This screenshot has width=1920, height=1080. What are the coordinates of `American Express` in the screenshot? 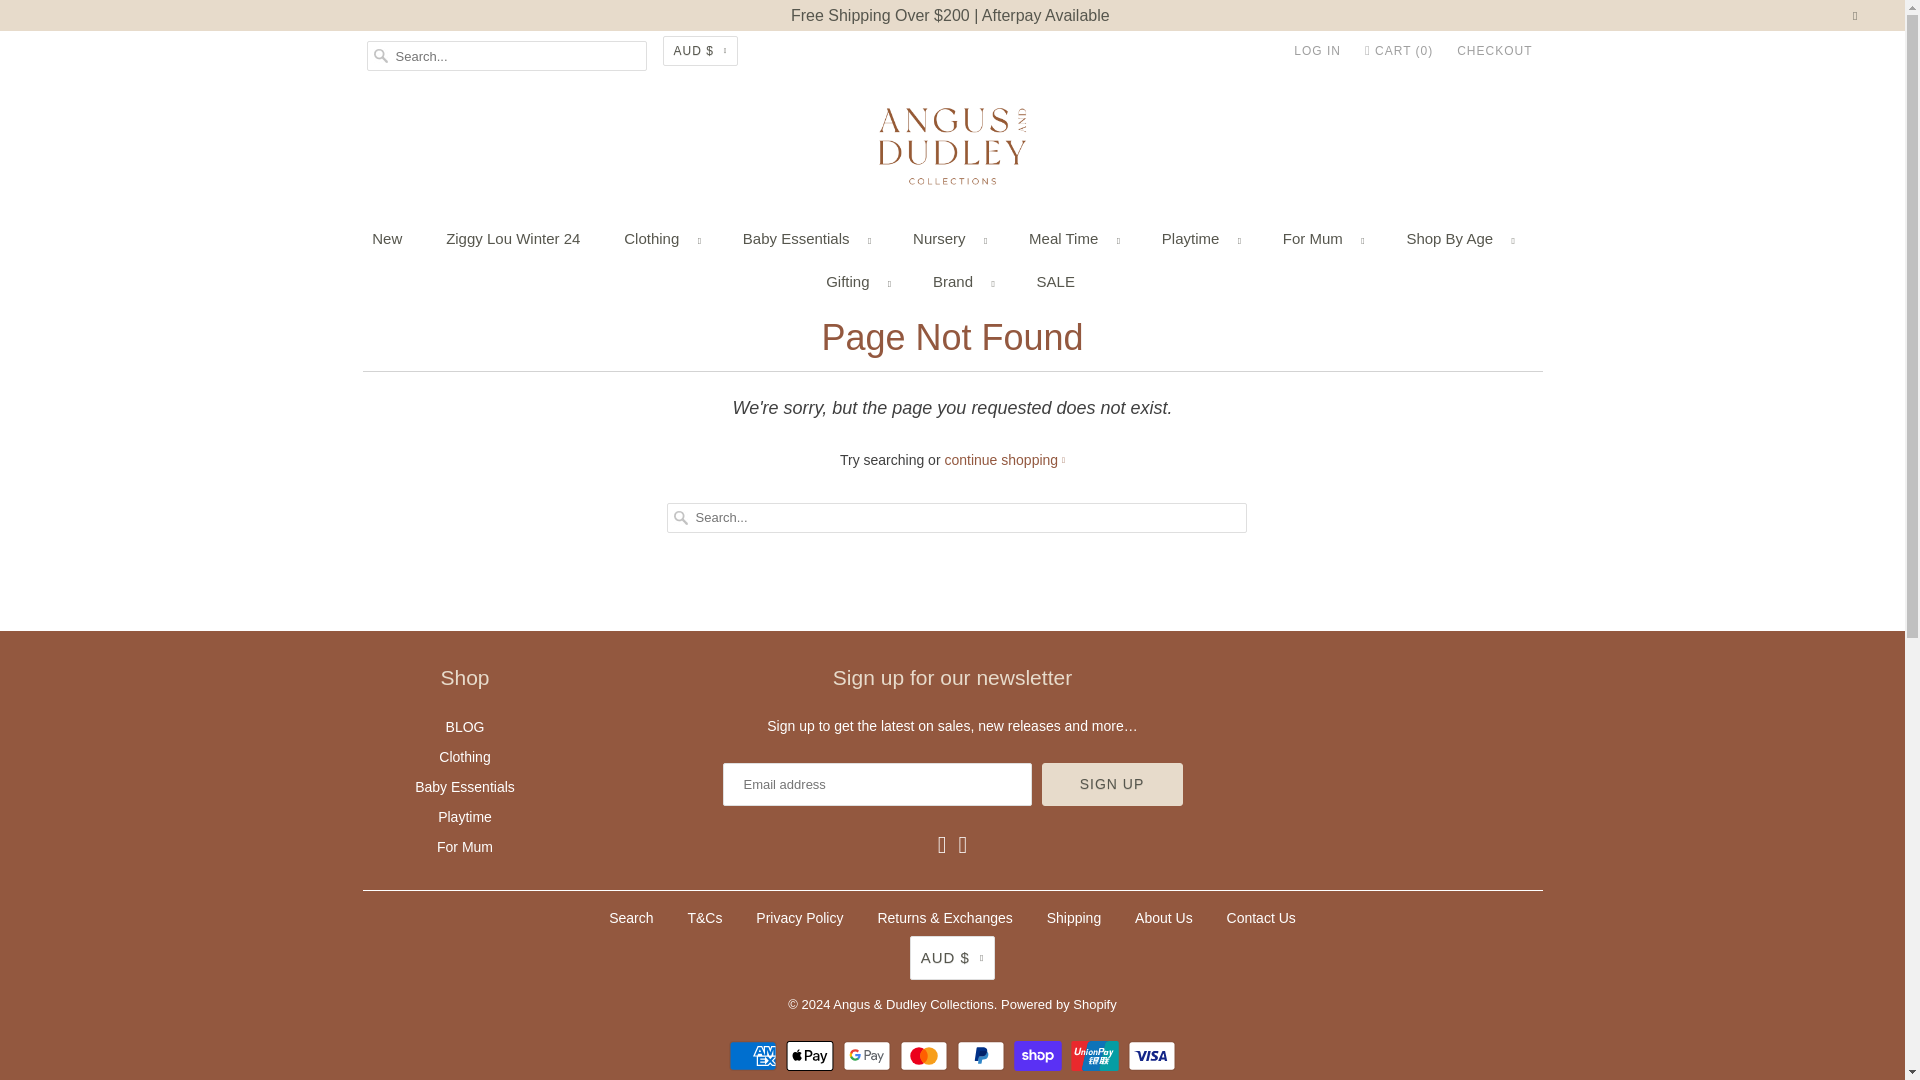 It's located at (755, 1056).